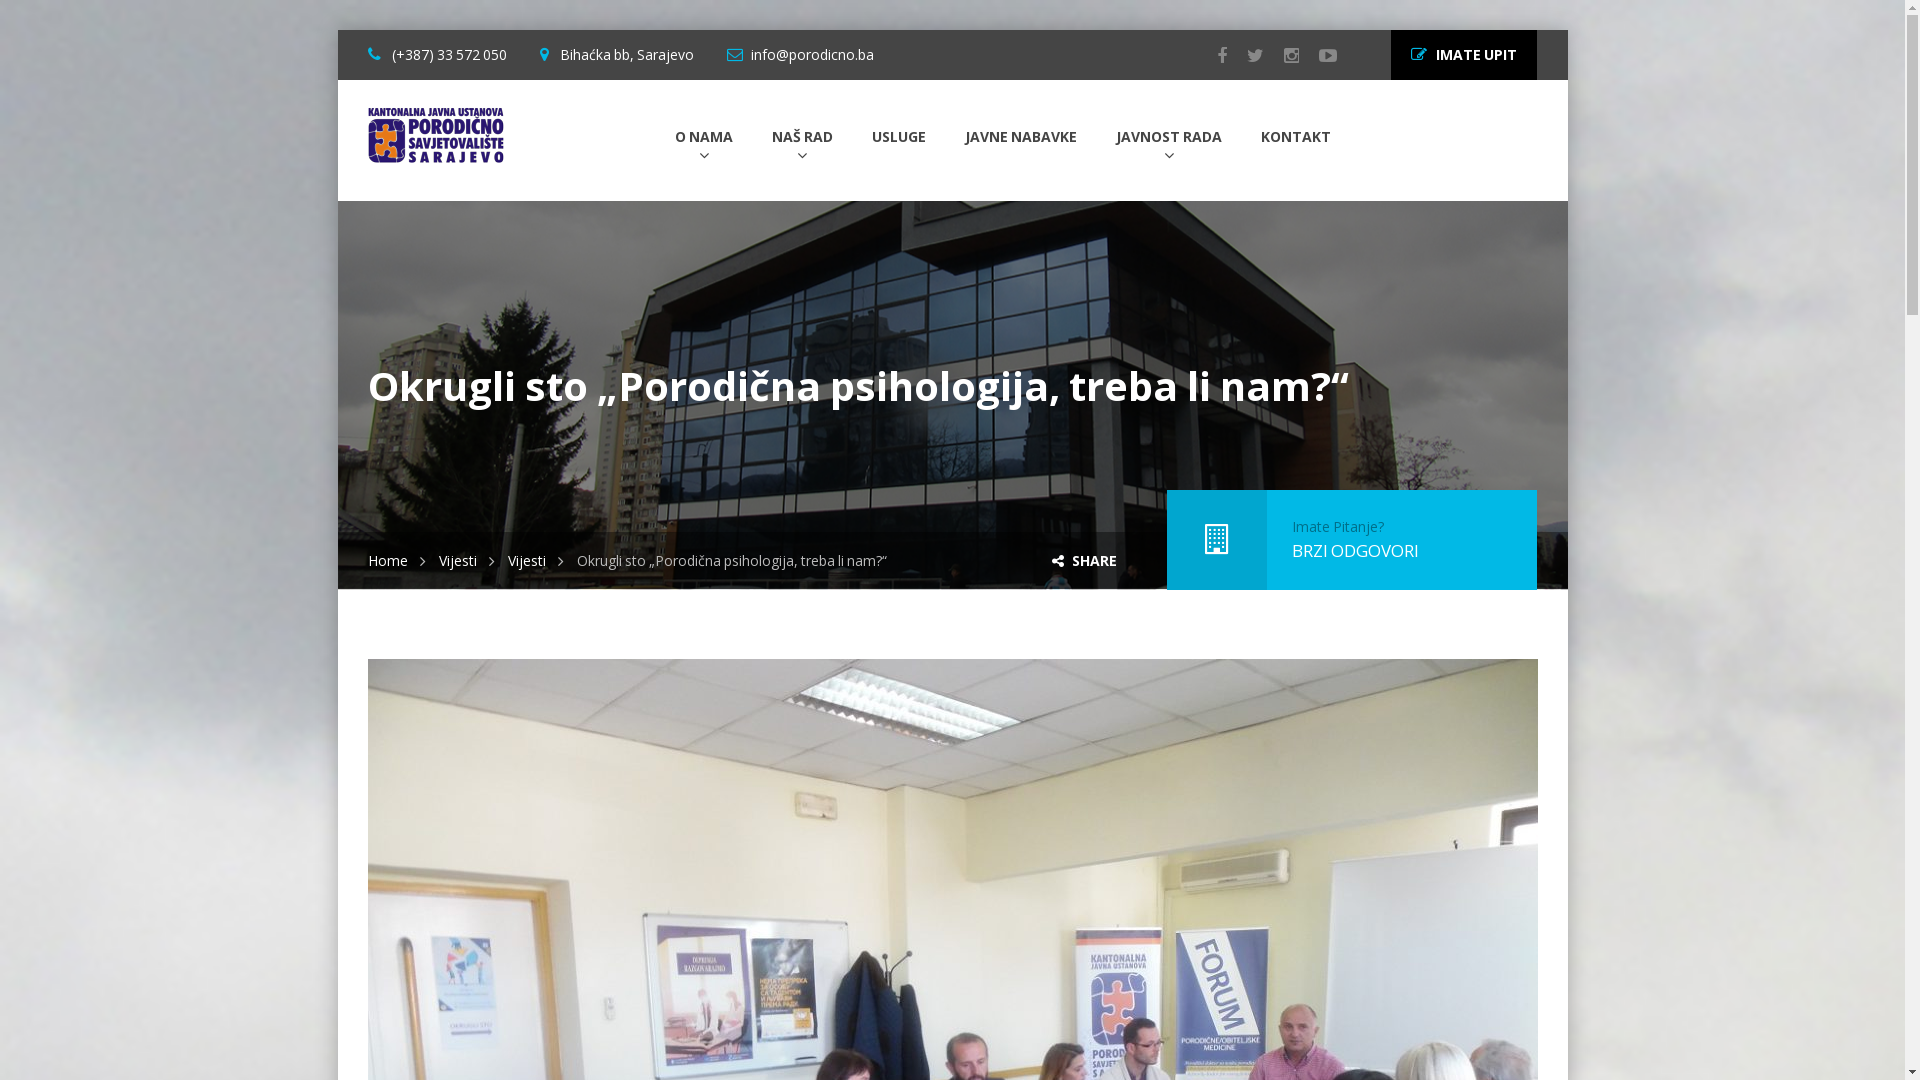 The height and width of the screenshot is (1080, 1920). Describe the element at coordinates (1318, 56) in the screenshot. I see `Youtube` at that location.